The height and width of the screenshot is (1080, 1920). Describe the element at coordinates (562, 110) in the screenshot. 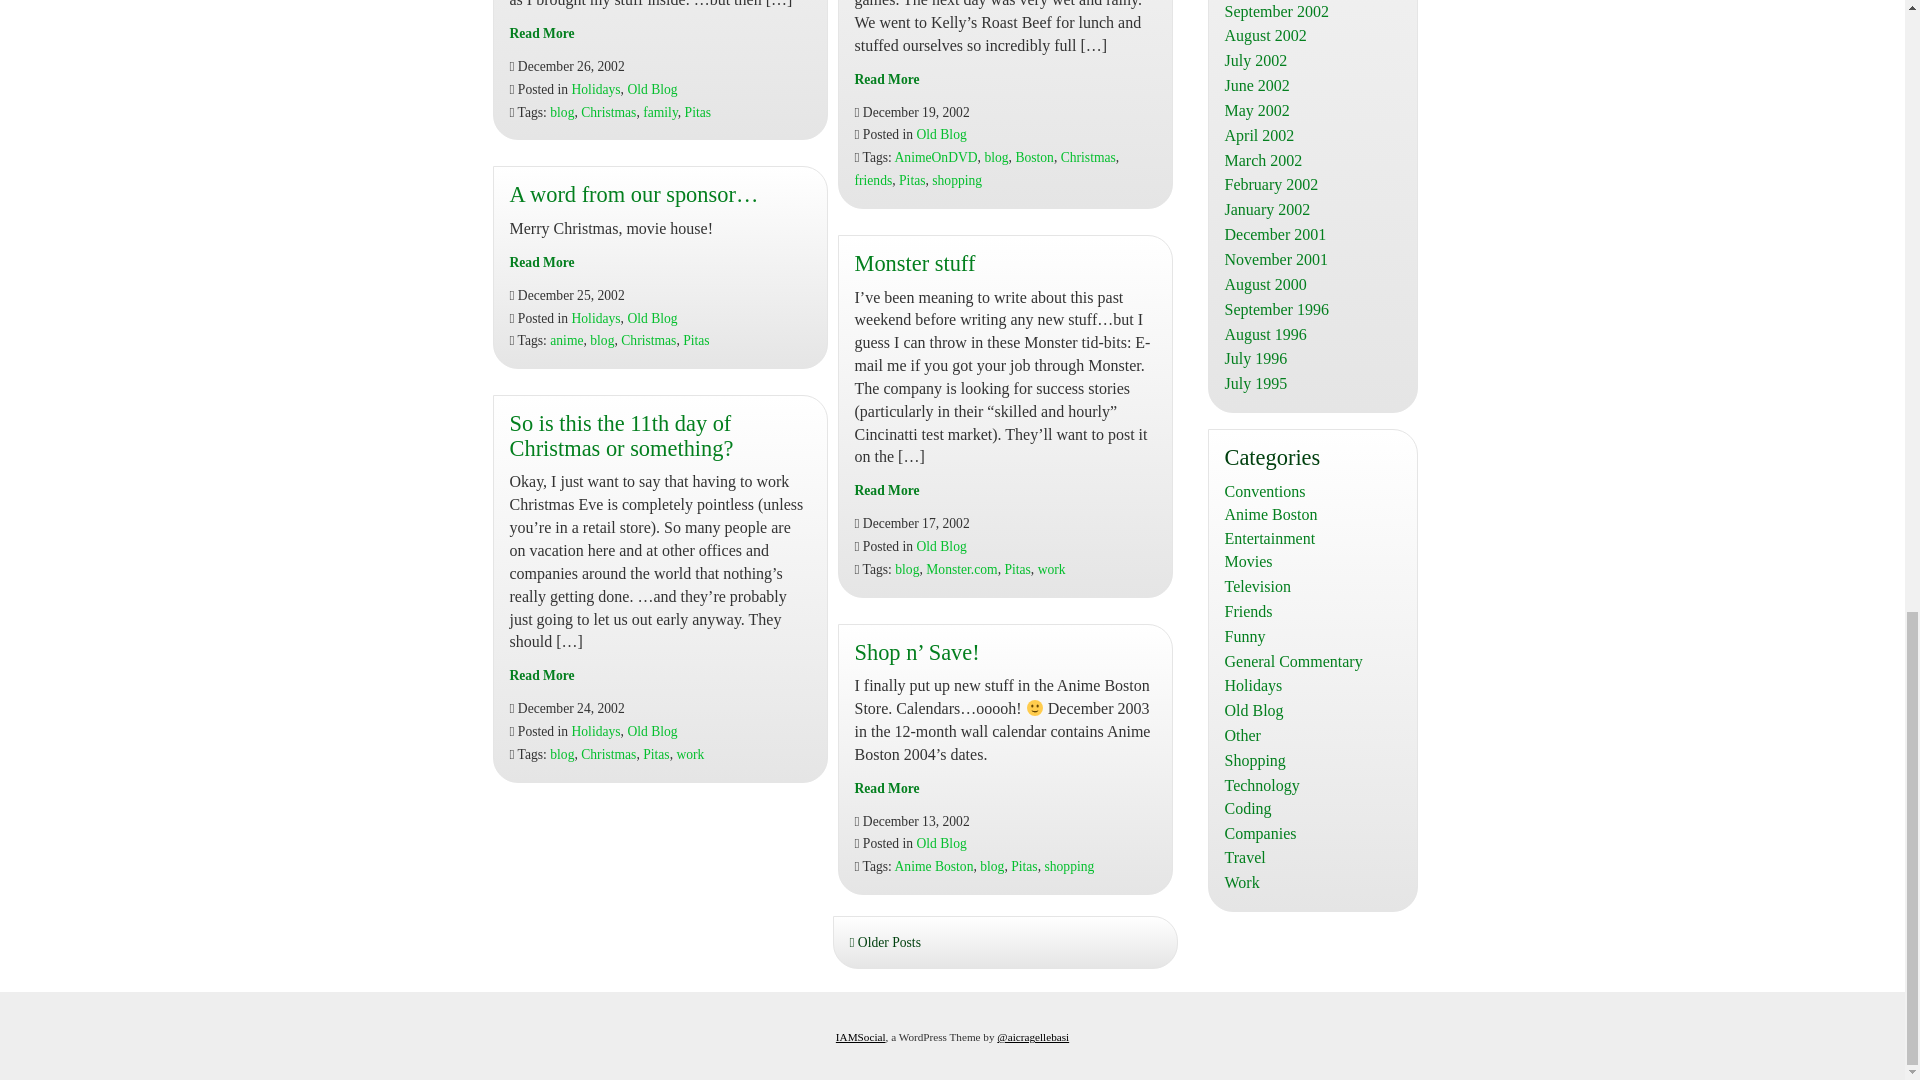

I see `blog` at that location.